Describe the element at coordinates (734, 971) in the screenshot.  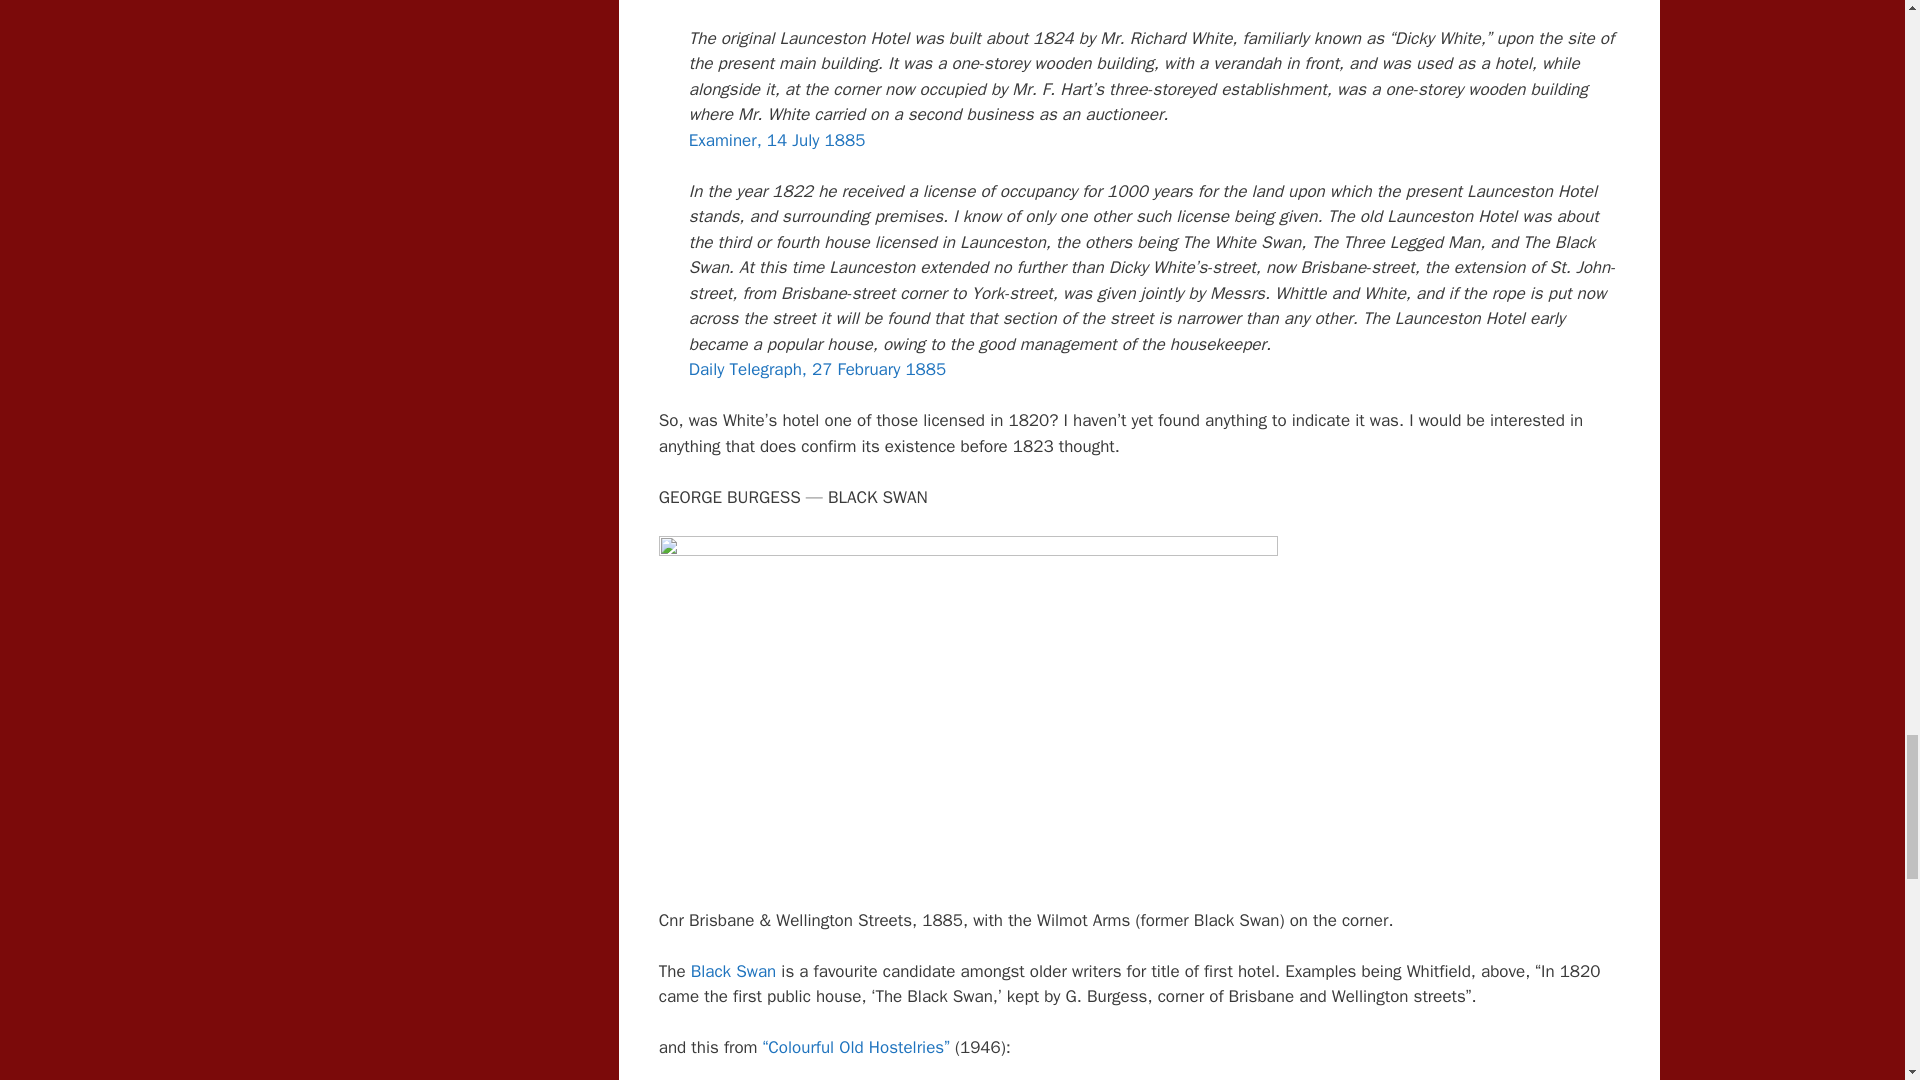
I see `Black Swan` at that location.